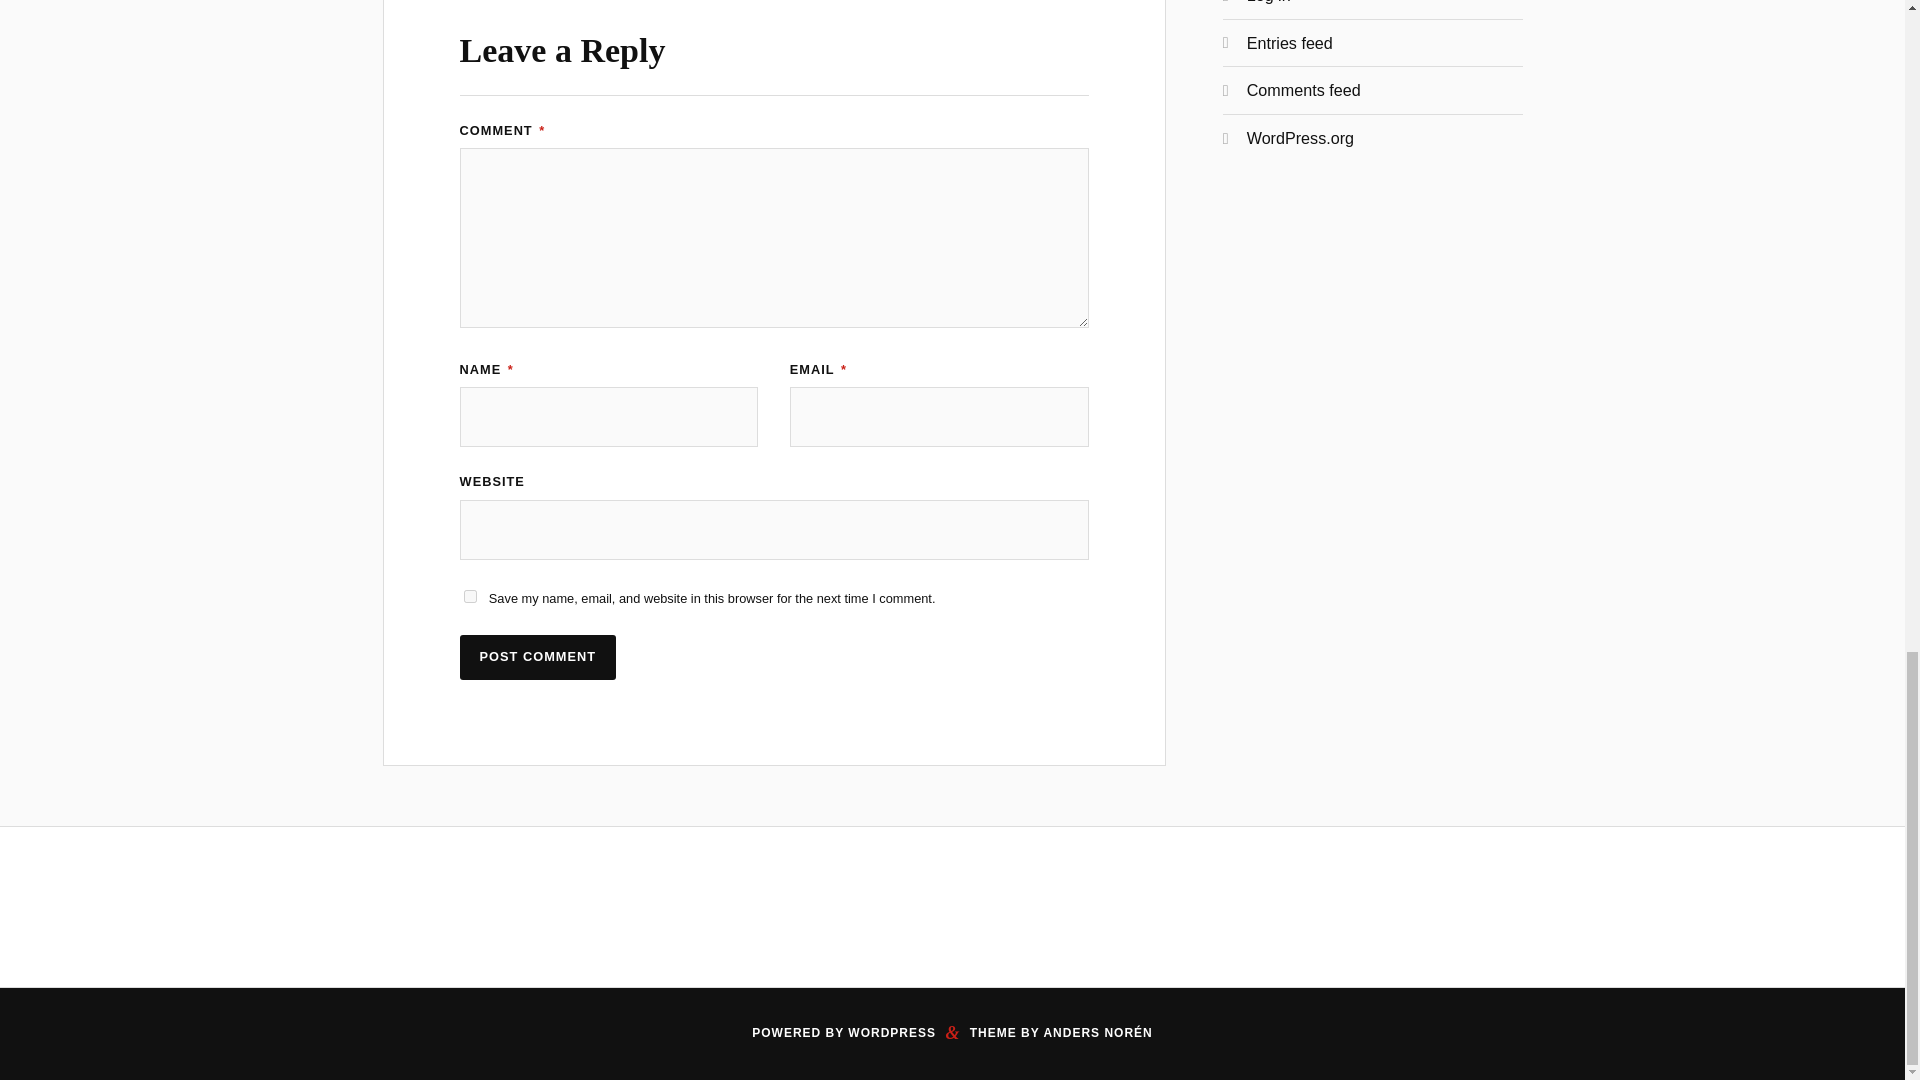  I want to click on Post Comment, so click(538, 658).